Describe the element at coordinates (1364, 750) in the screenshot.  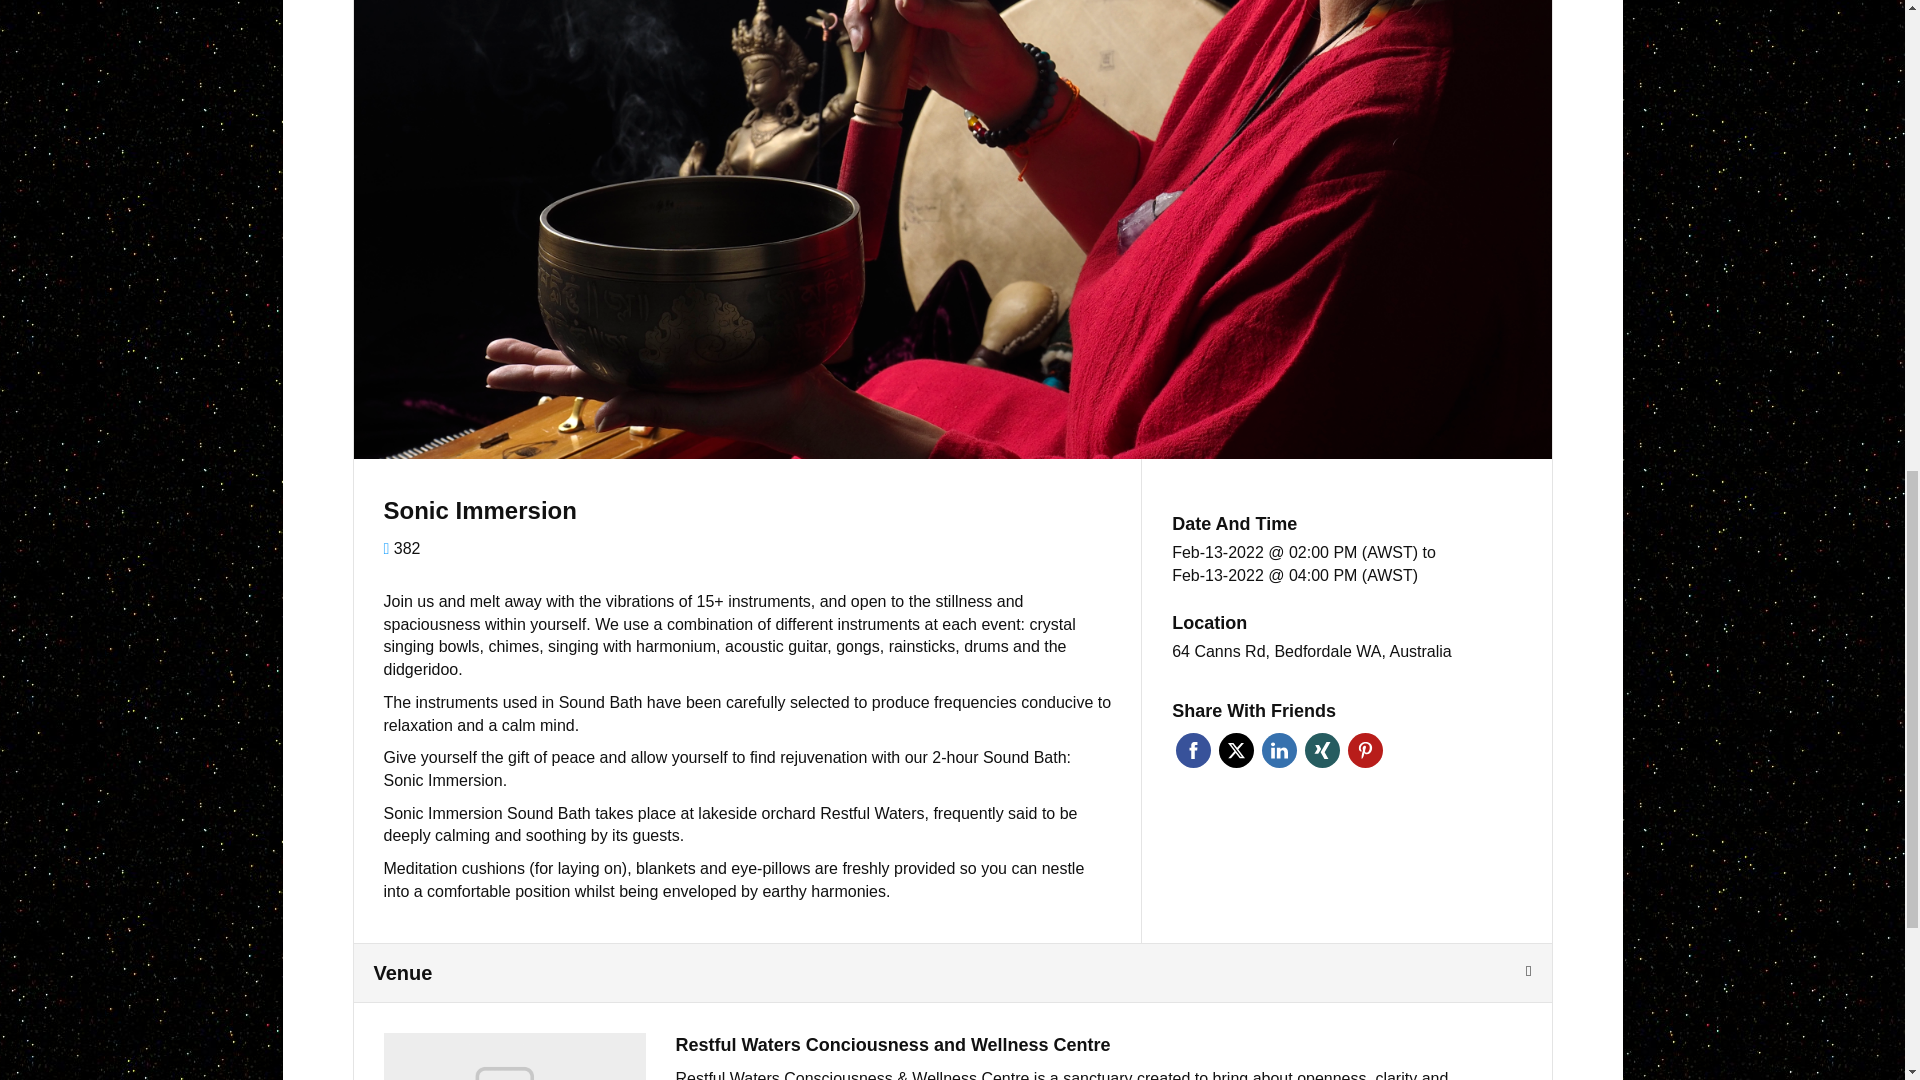
I see `Share this page on Pinterest` at that location.